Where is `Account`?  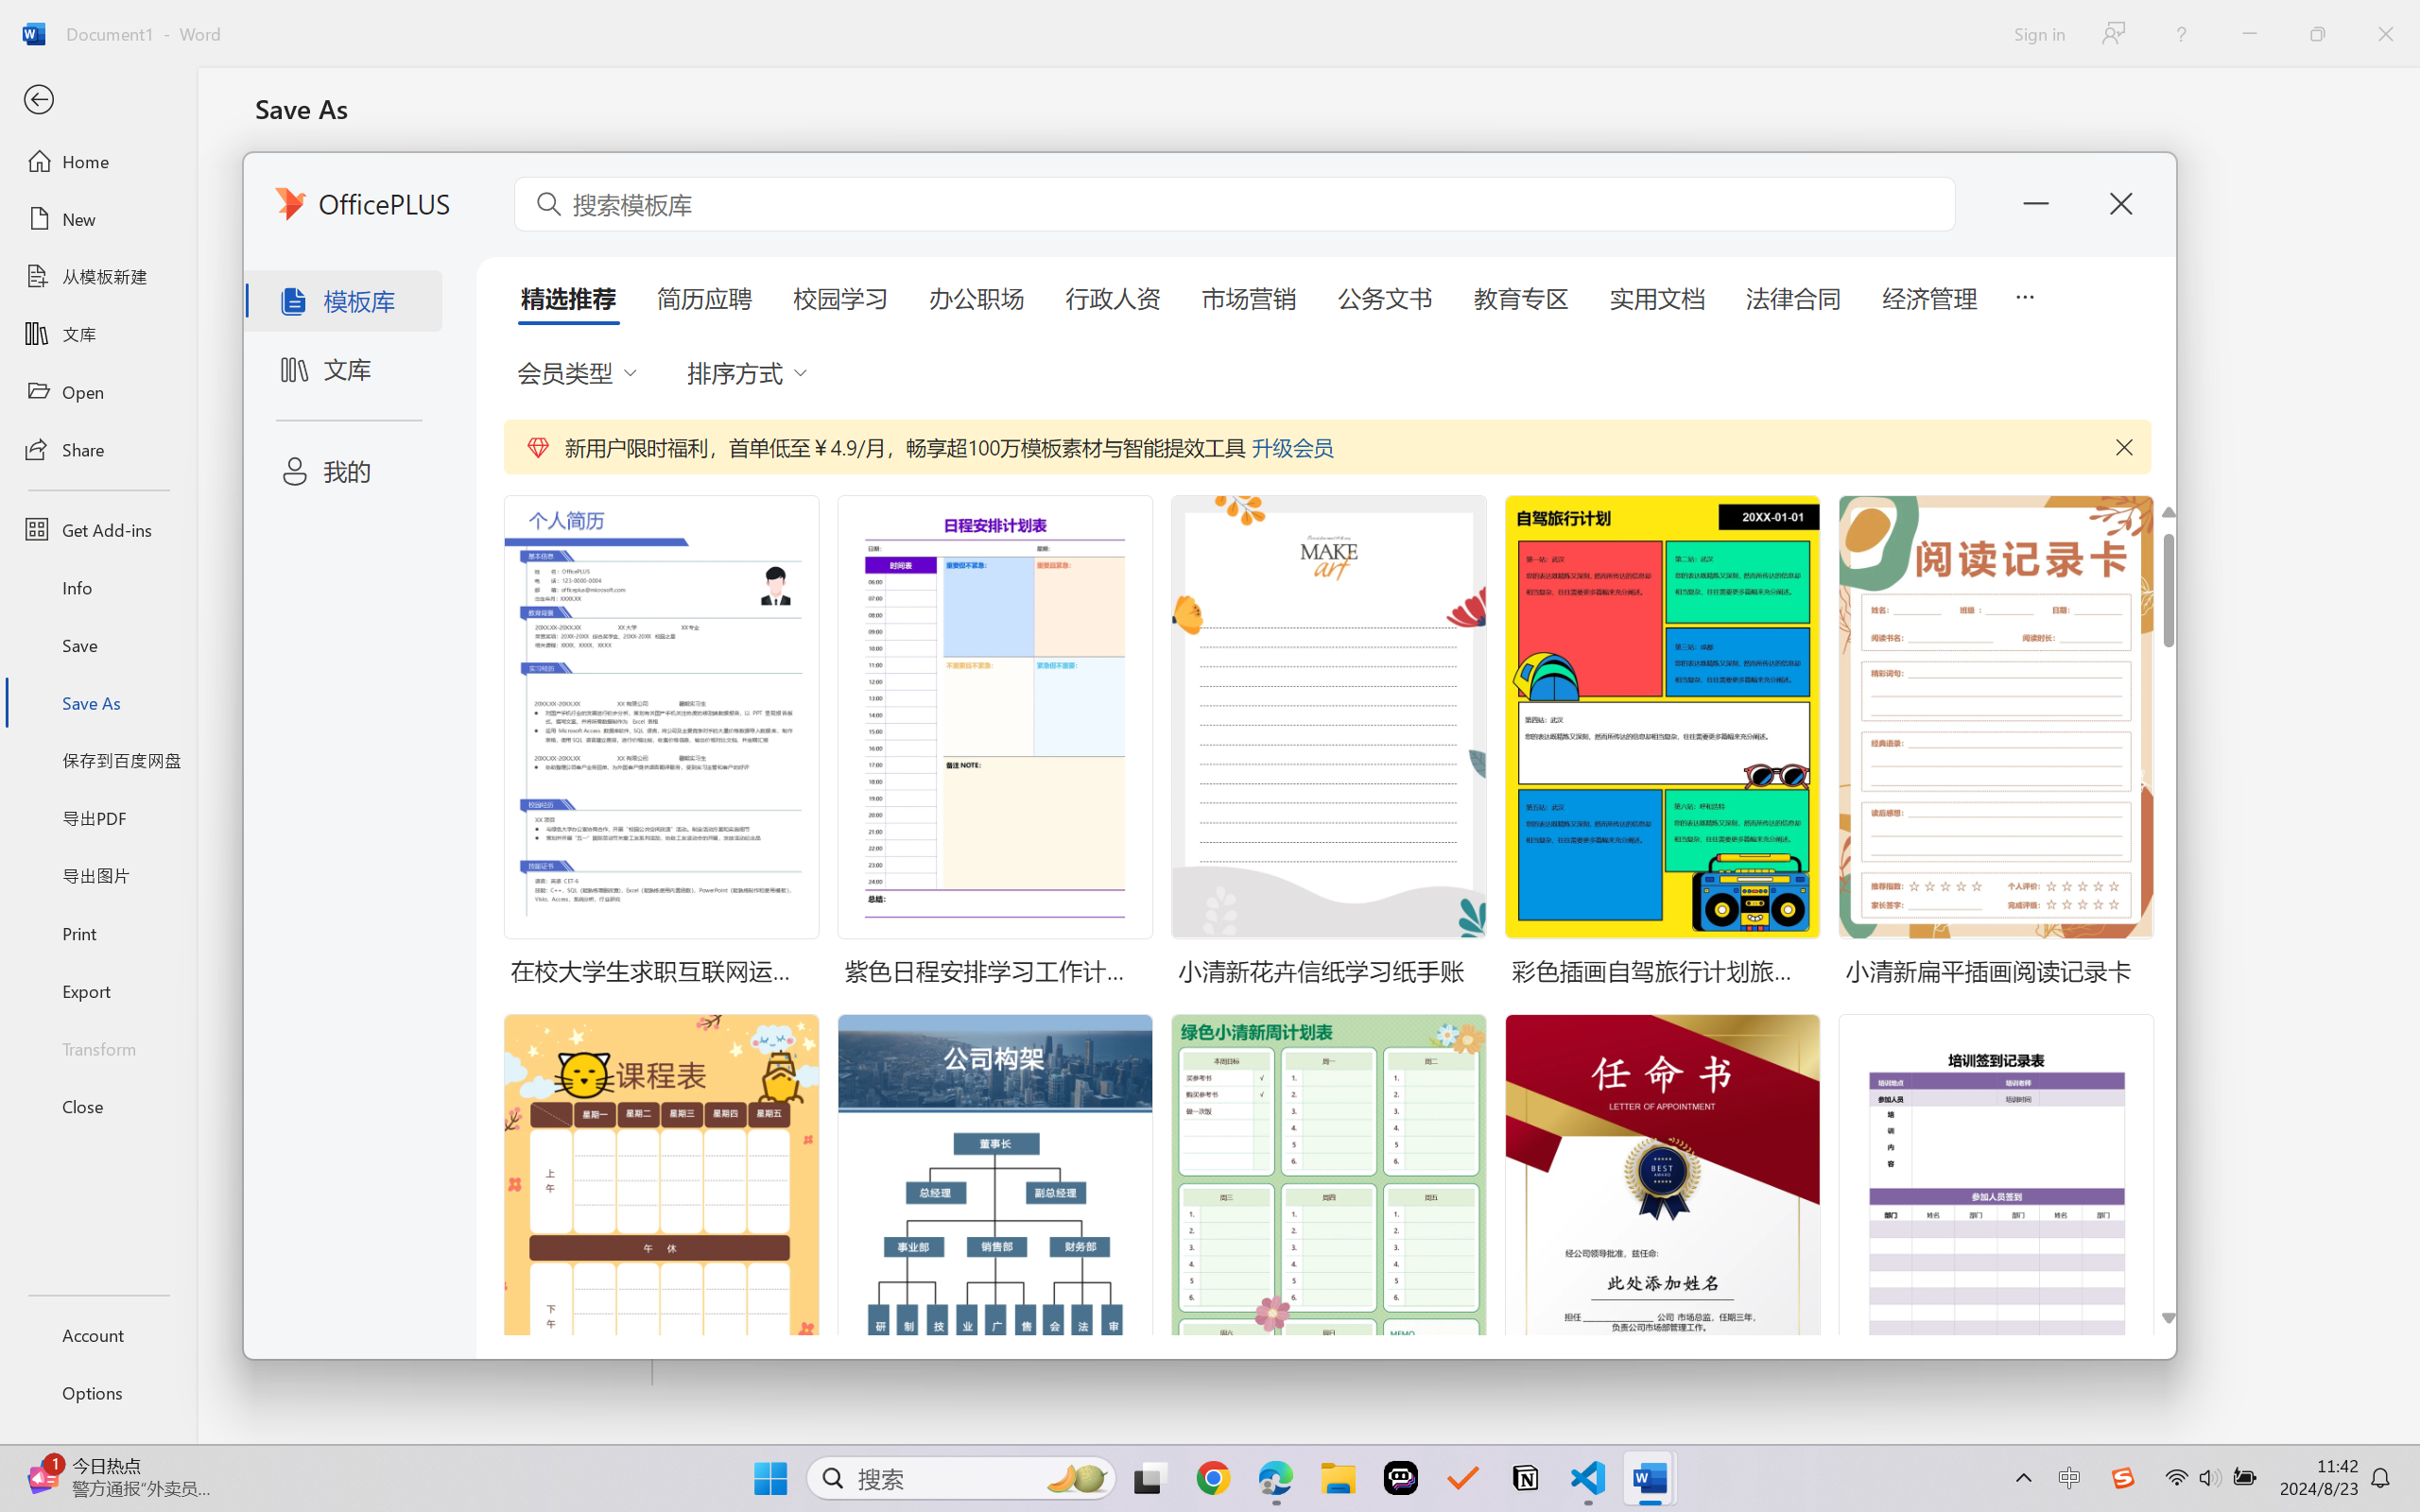
Account is located at coordinates (98, 1334).